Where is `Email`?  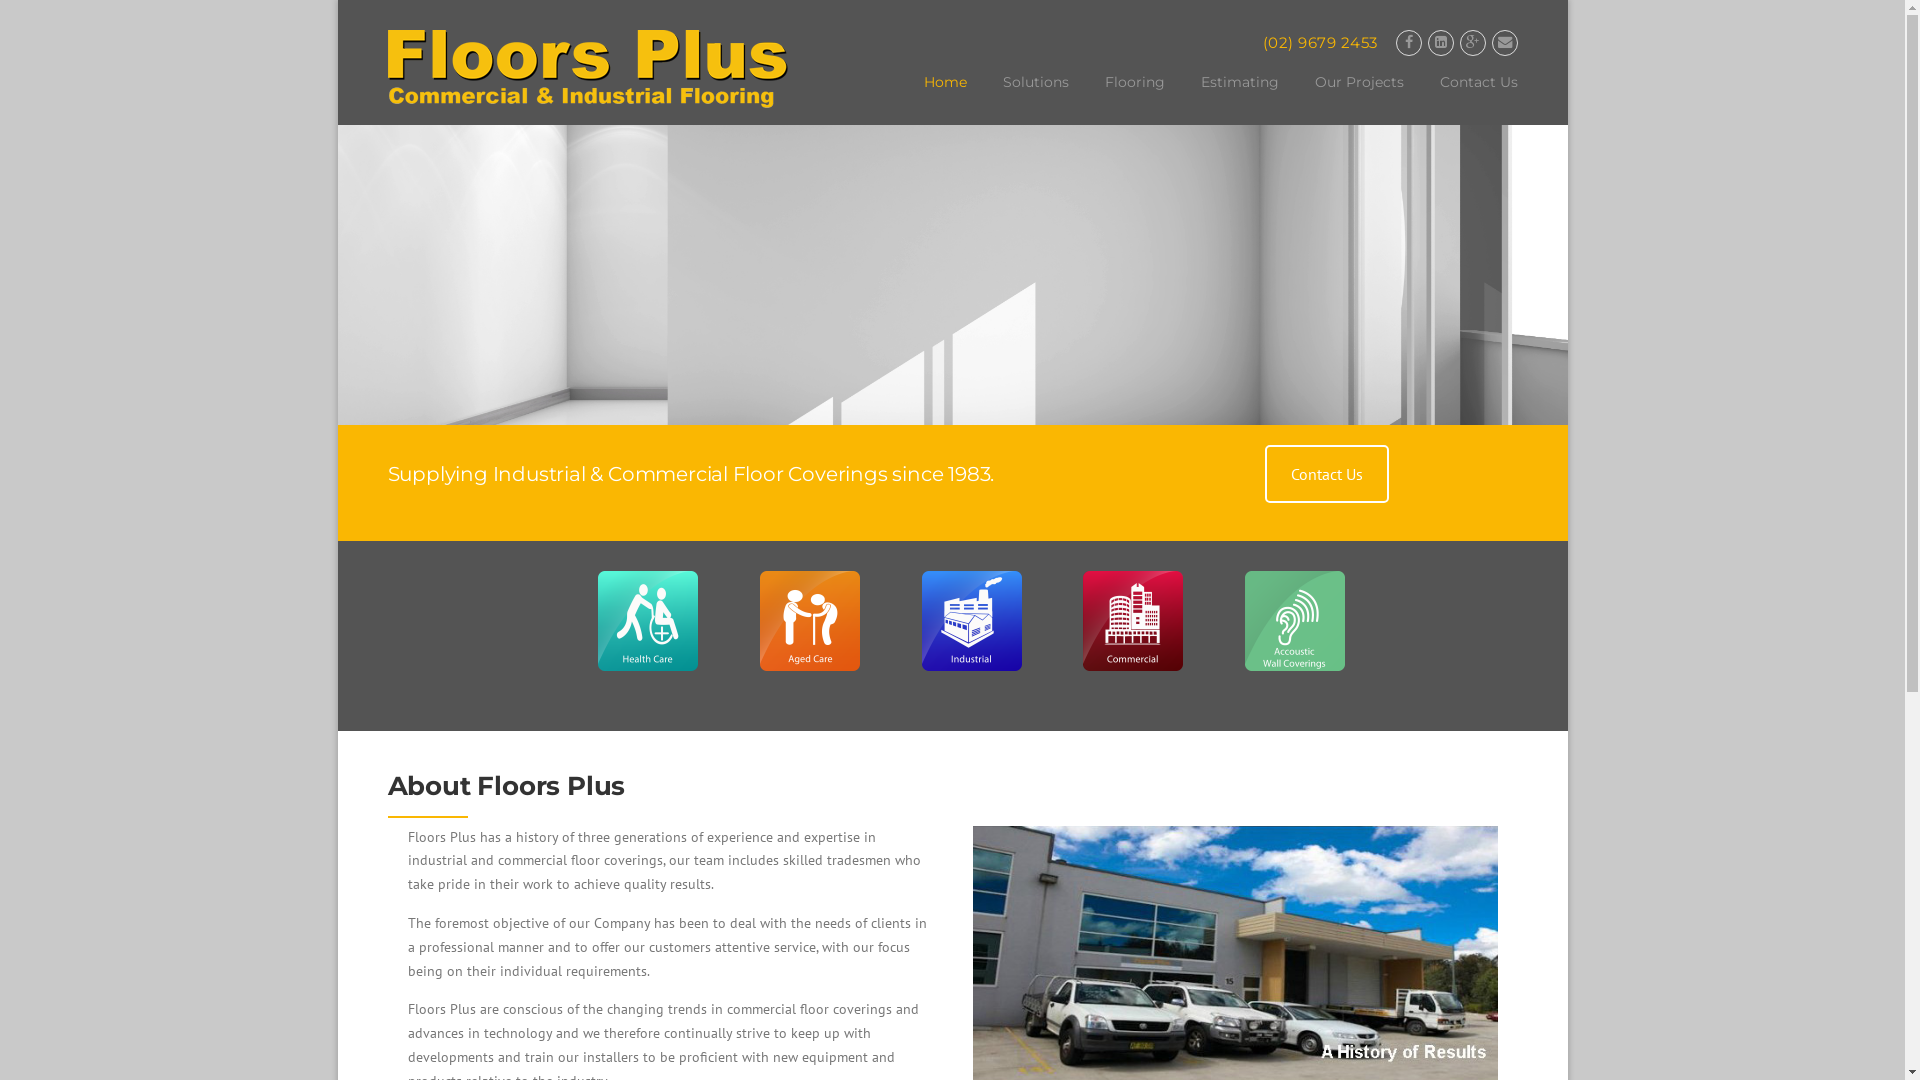 Email is located at coordinates (1505, 42).